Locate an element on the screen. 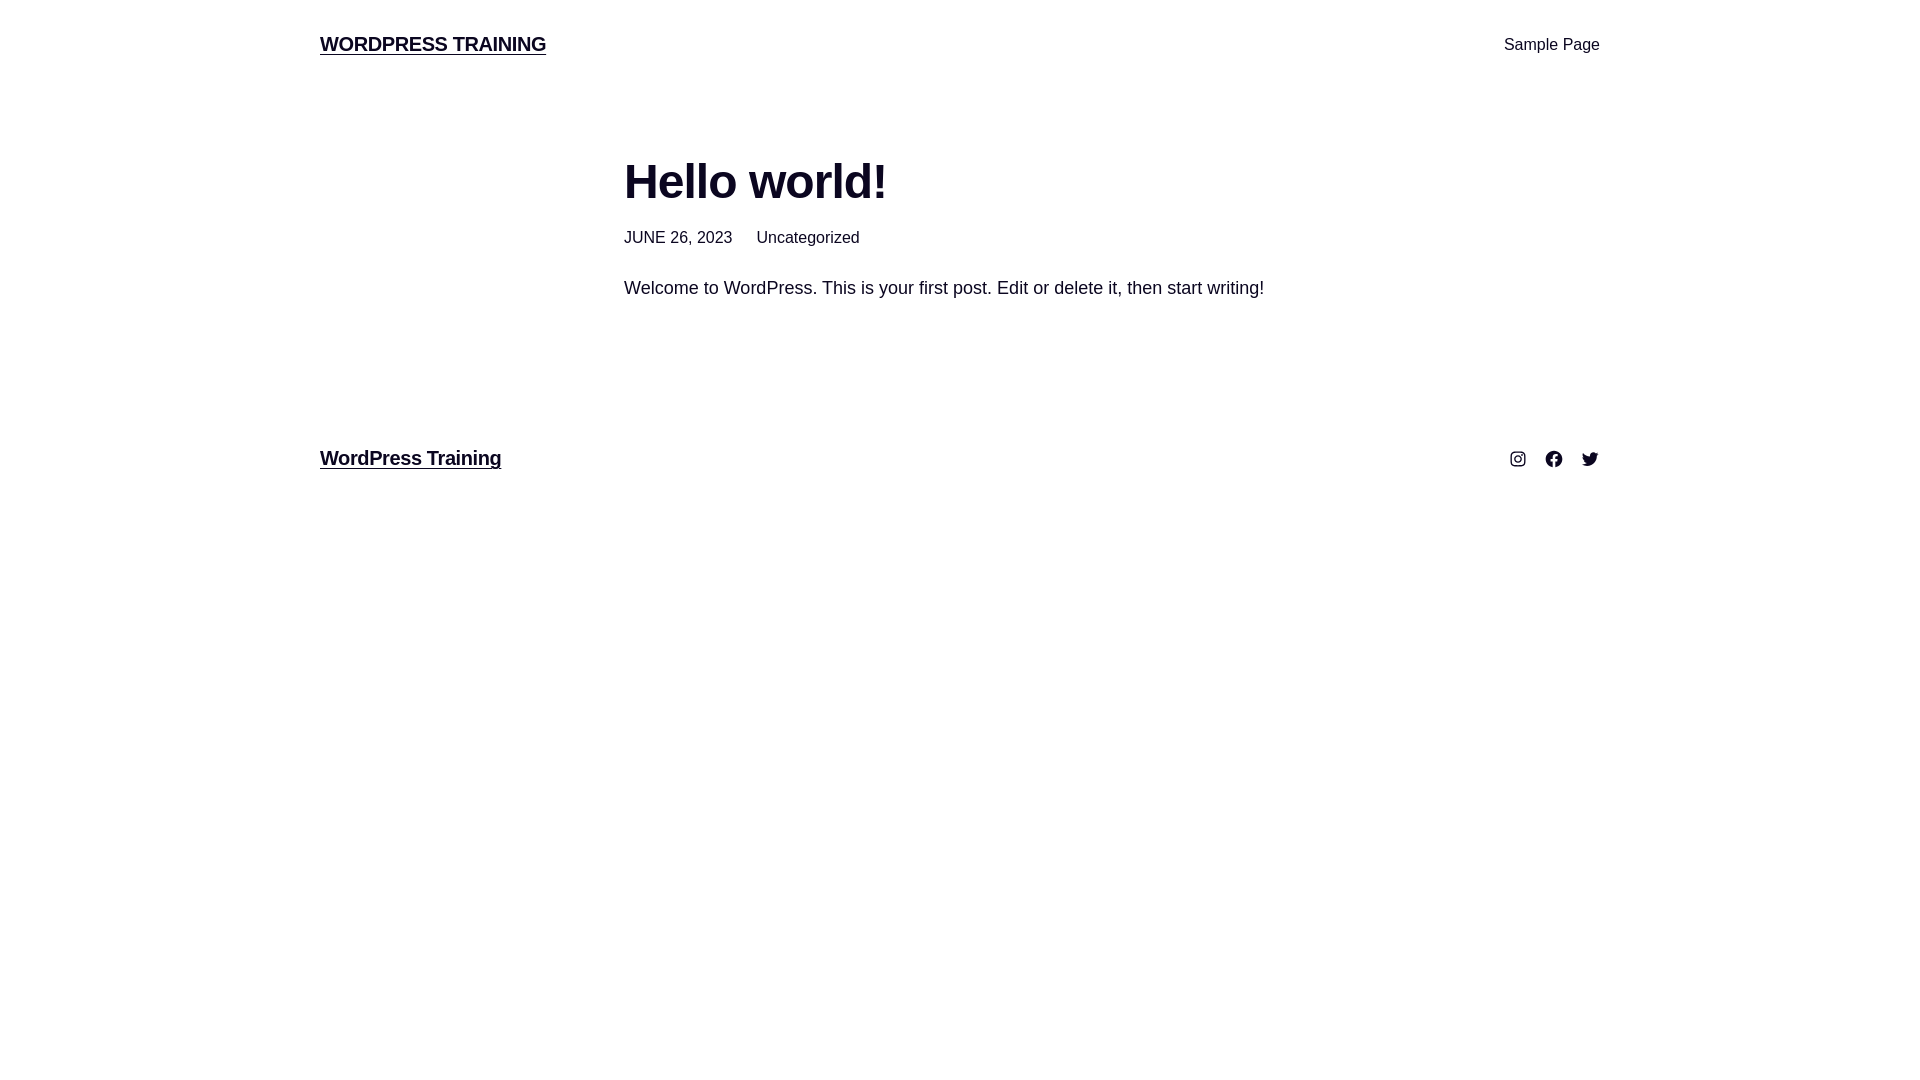  Sample Page is located at coordinates (1552, 45).